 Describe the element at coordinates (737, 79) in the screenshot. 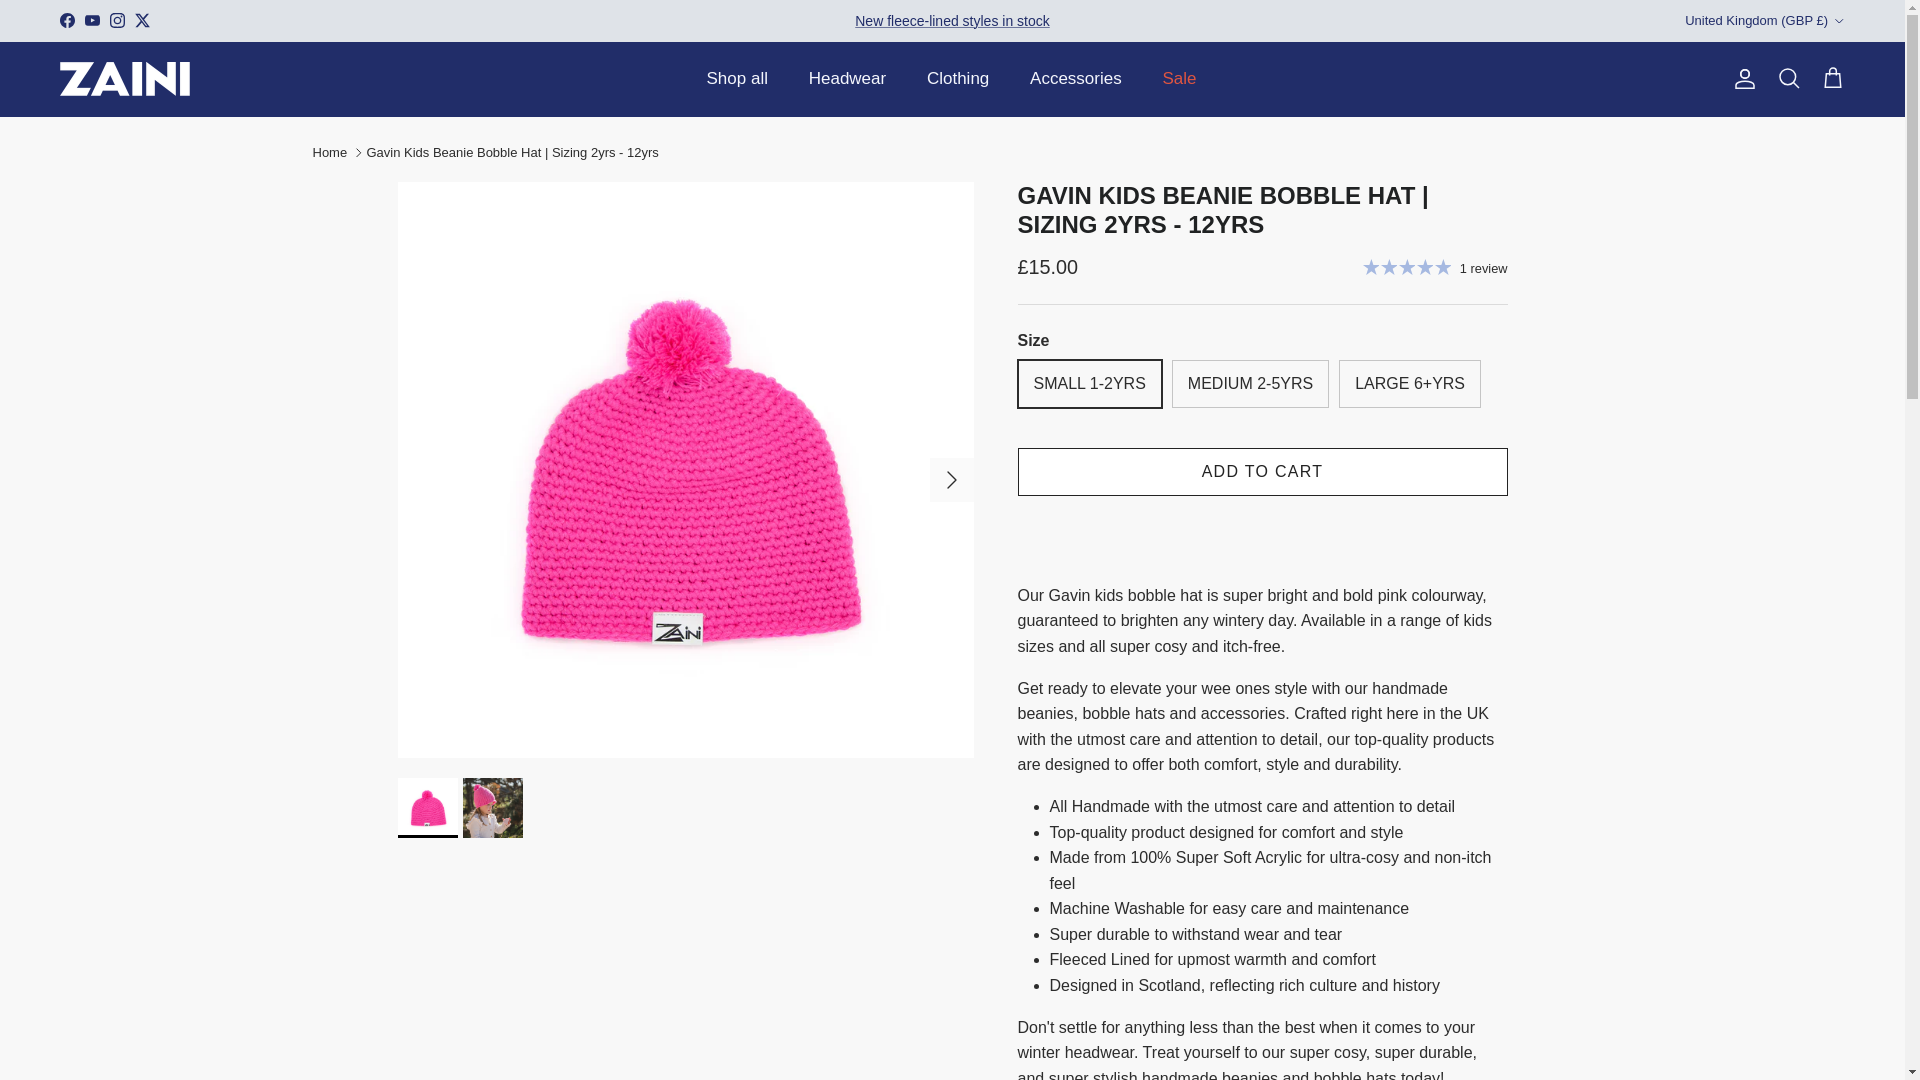

I see `Shop all` at that location.